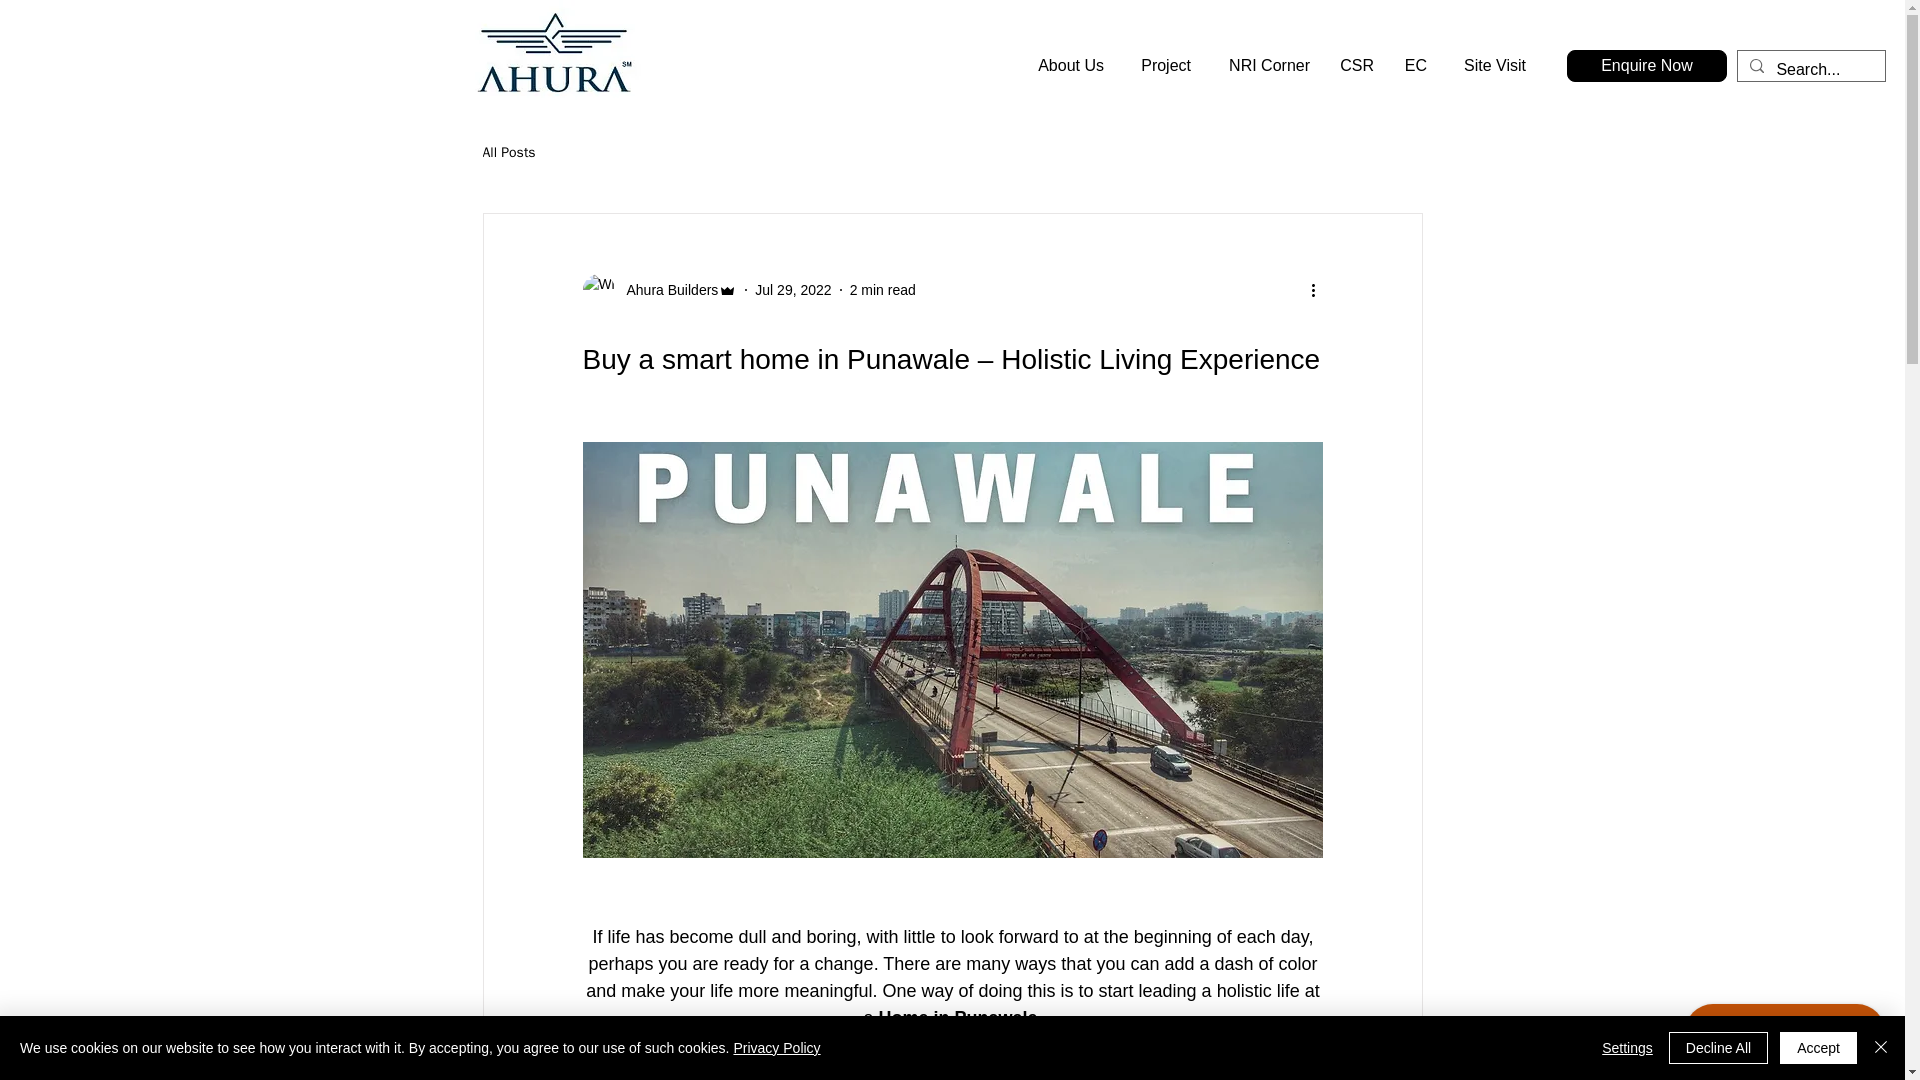  I want to click on Ahura Builders, so click(666, 290).